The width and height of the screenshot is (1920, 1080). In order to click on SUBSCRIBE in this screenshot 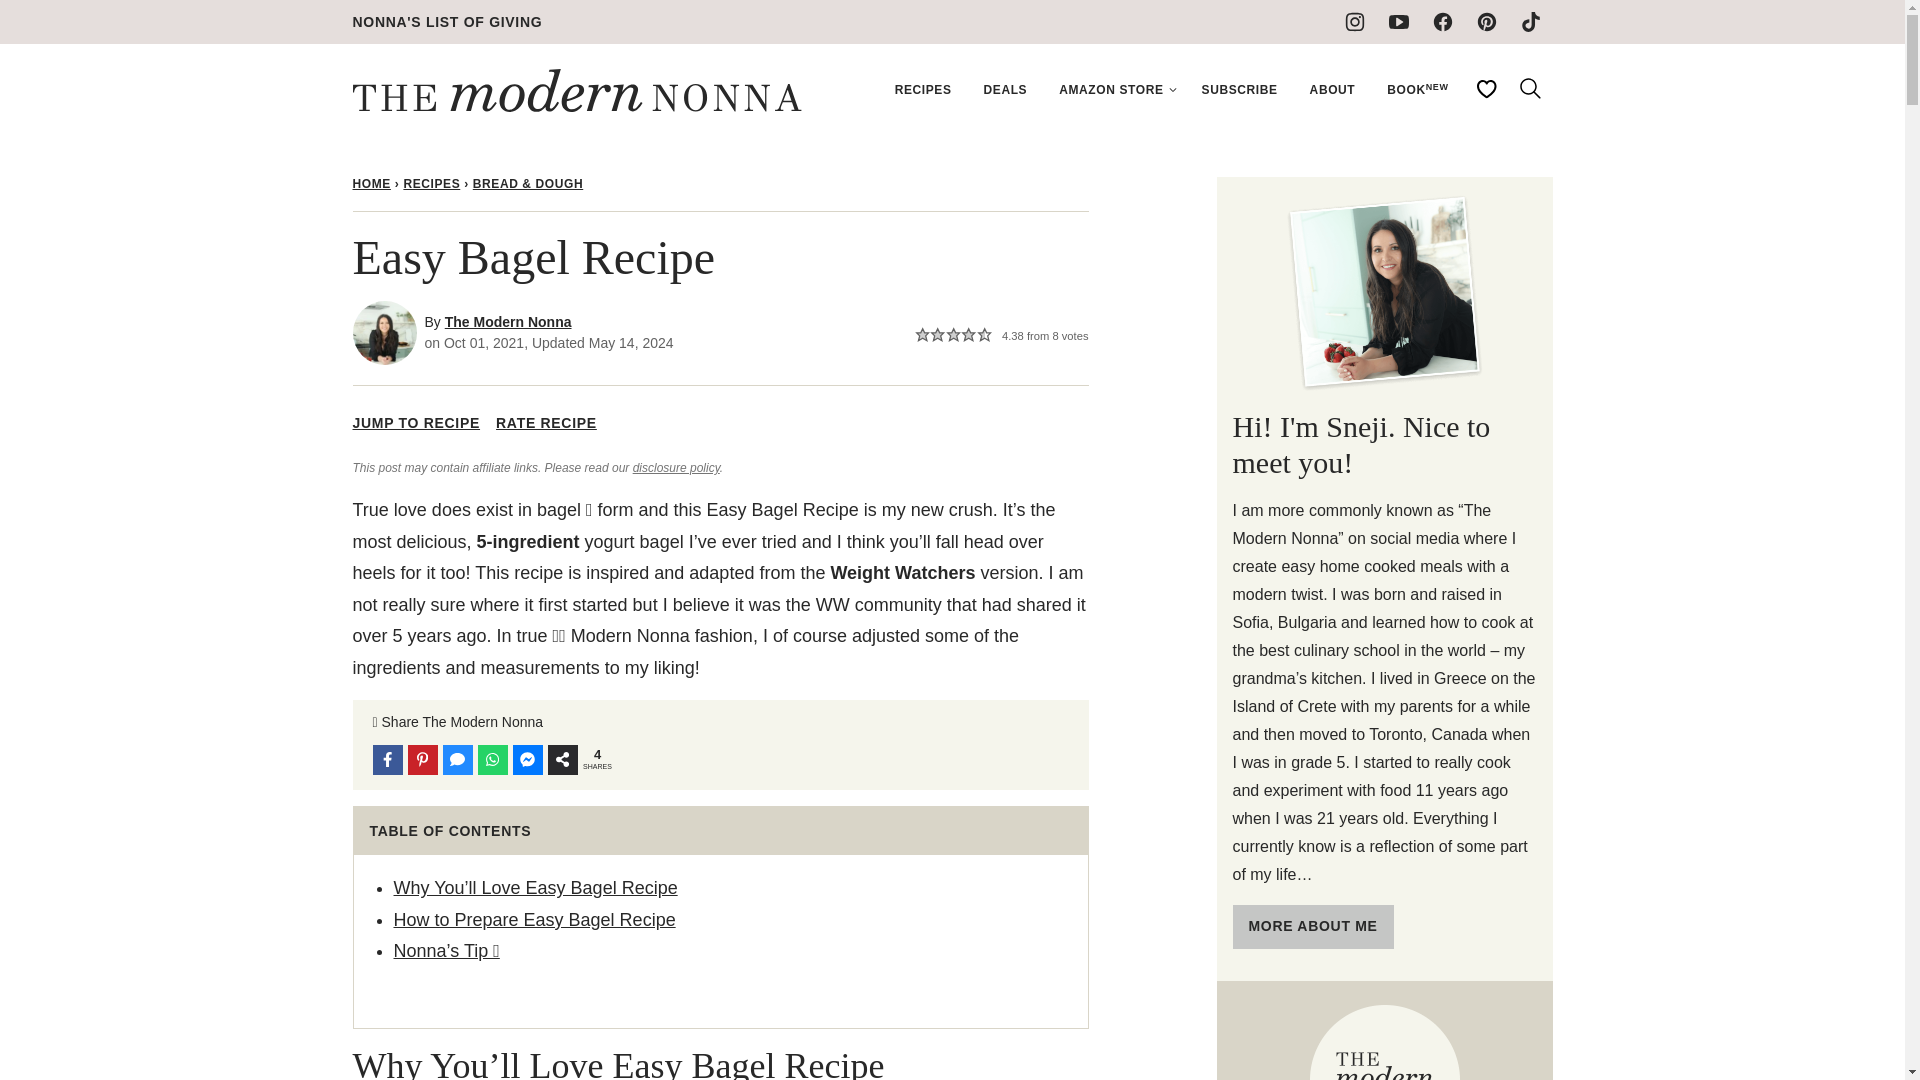, I will do `click(1240, 90)`.